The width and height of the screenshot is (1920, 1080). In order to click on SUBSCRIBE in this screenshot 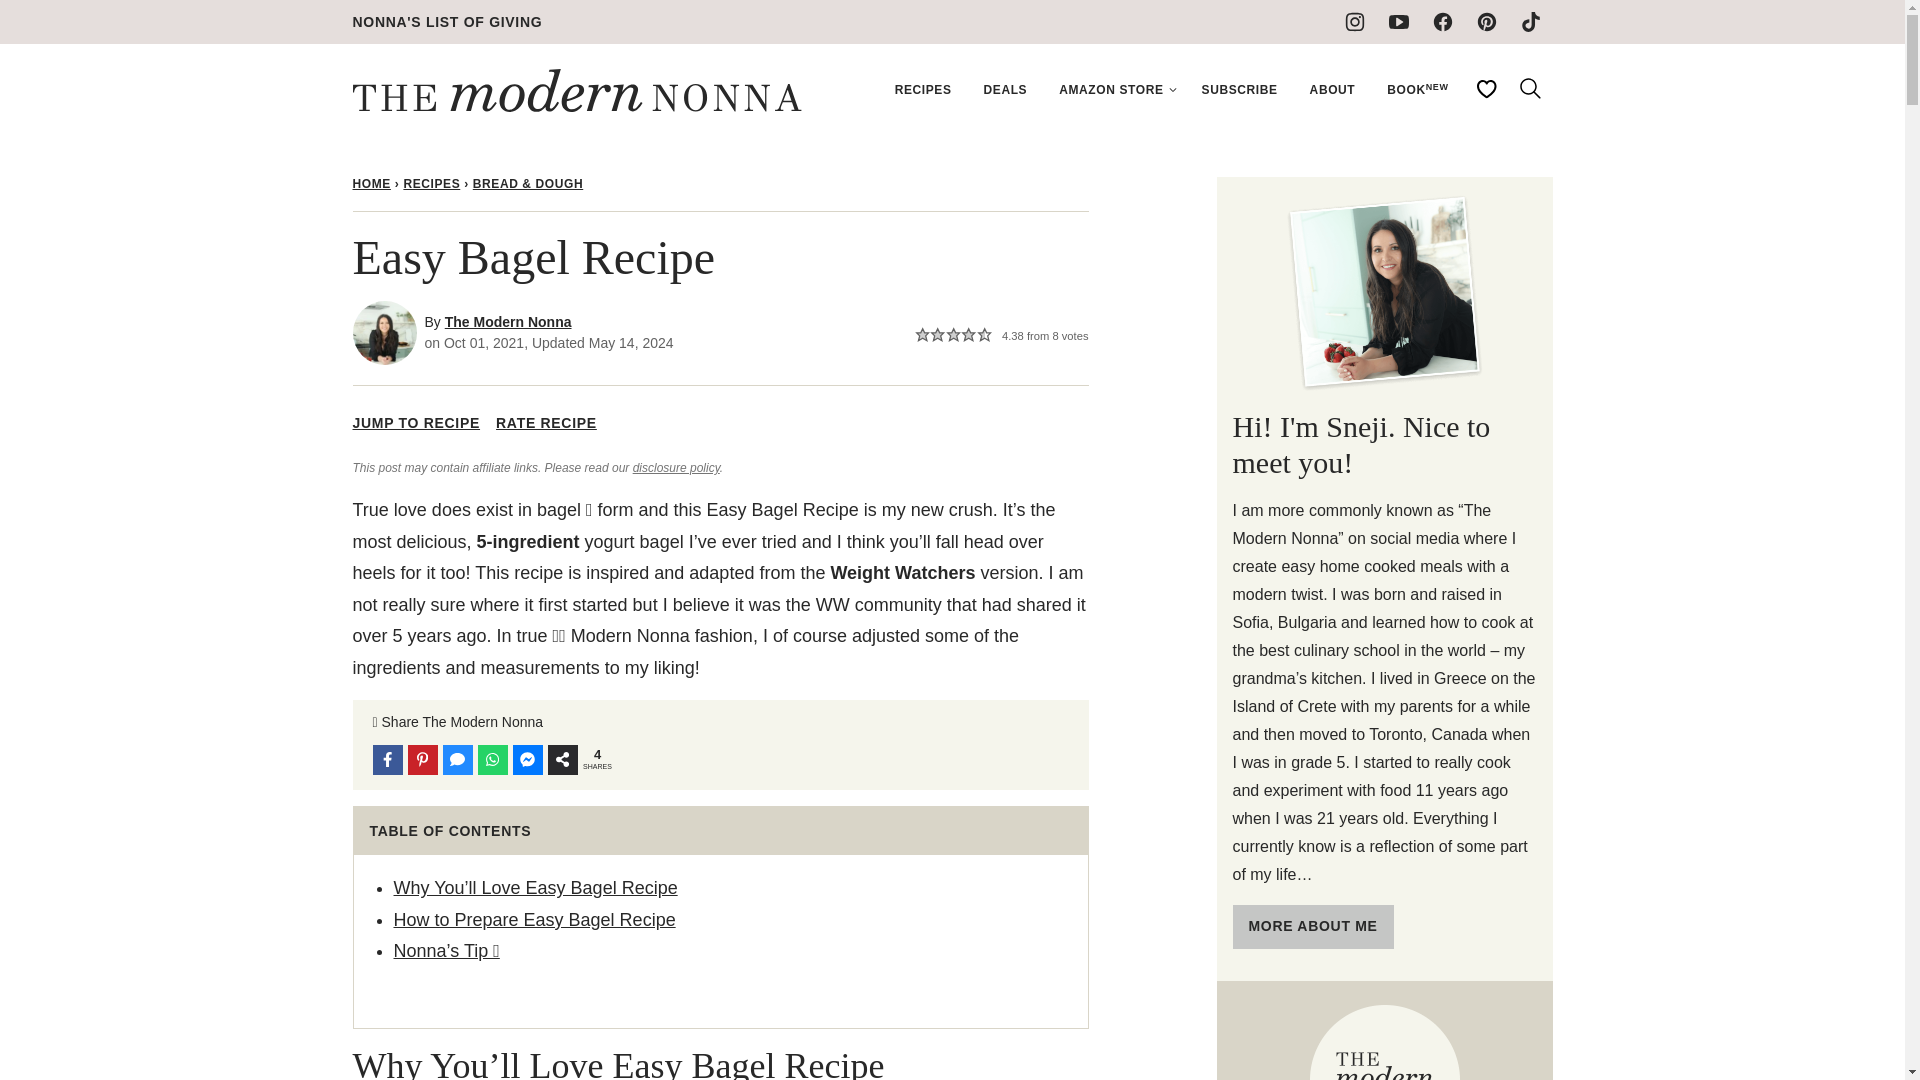, I will do `click(1240, 90)`.